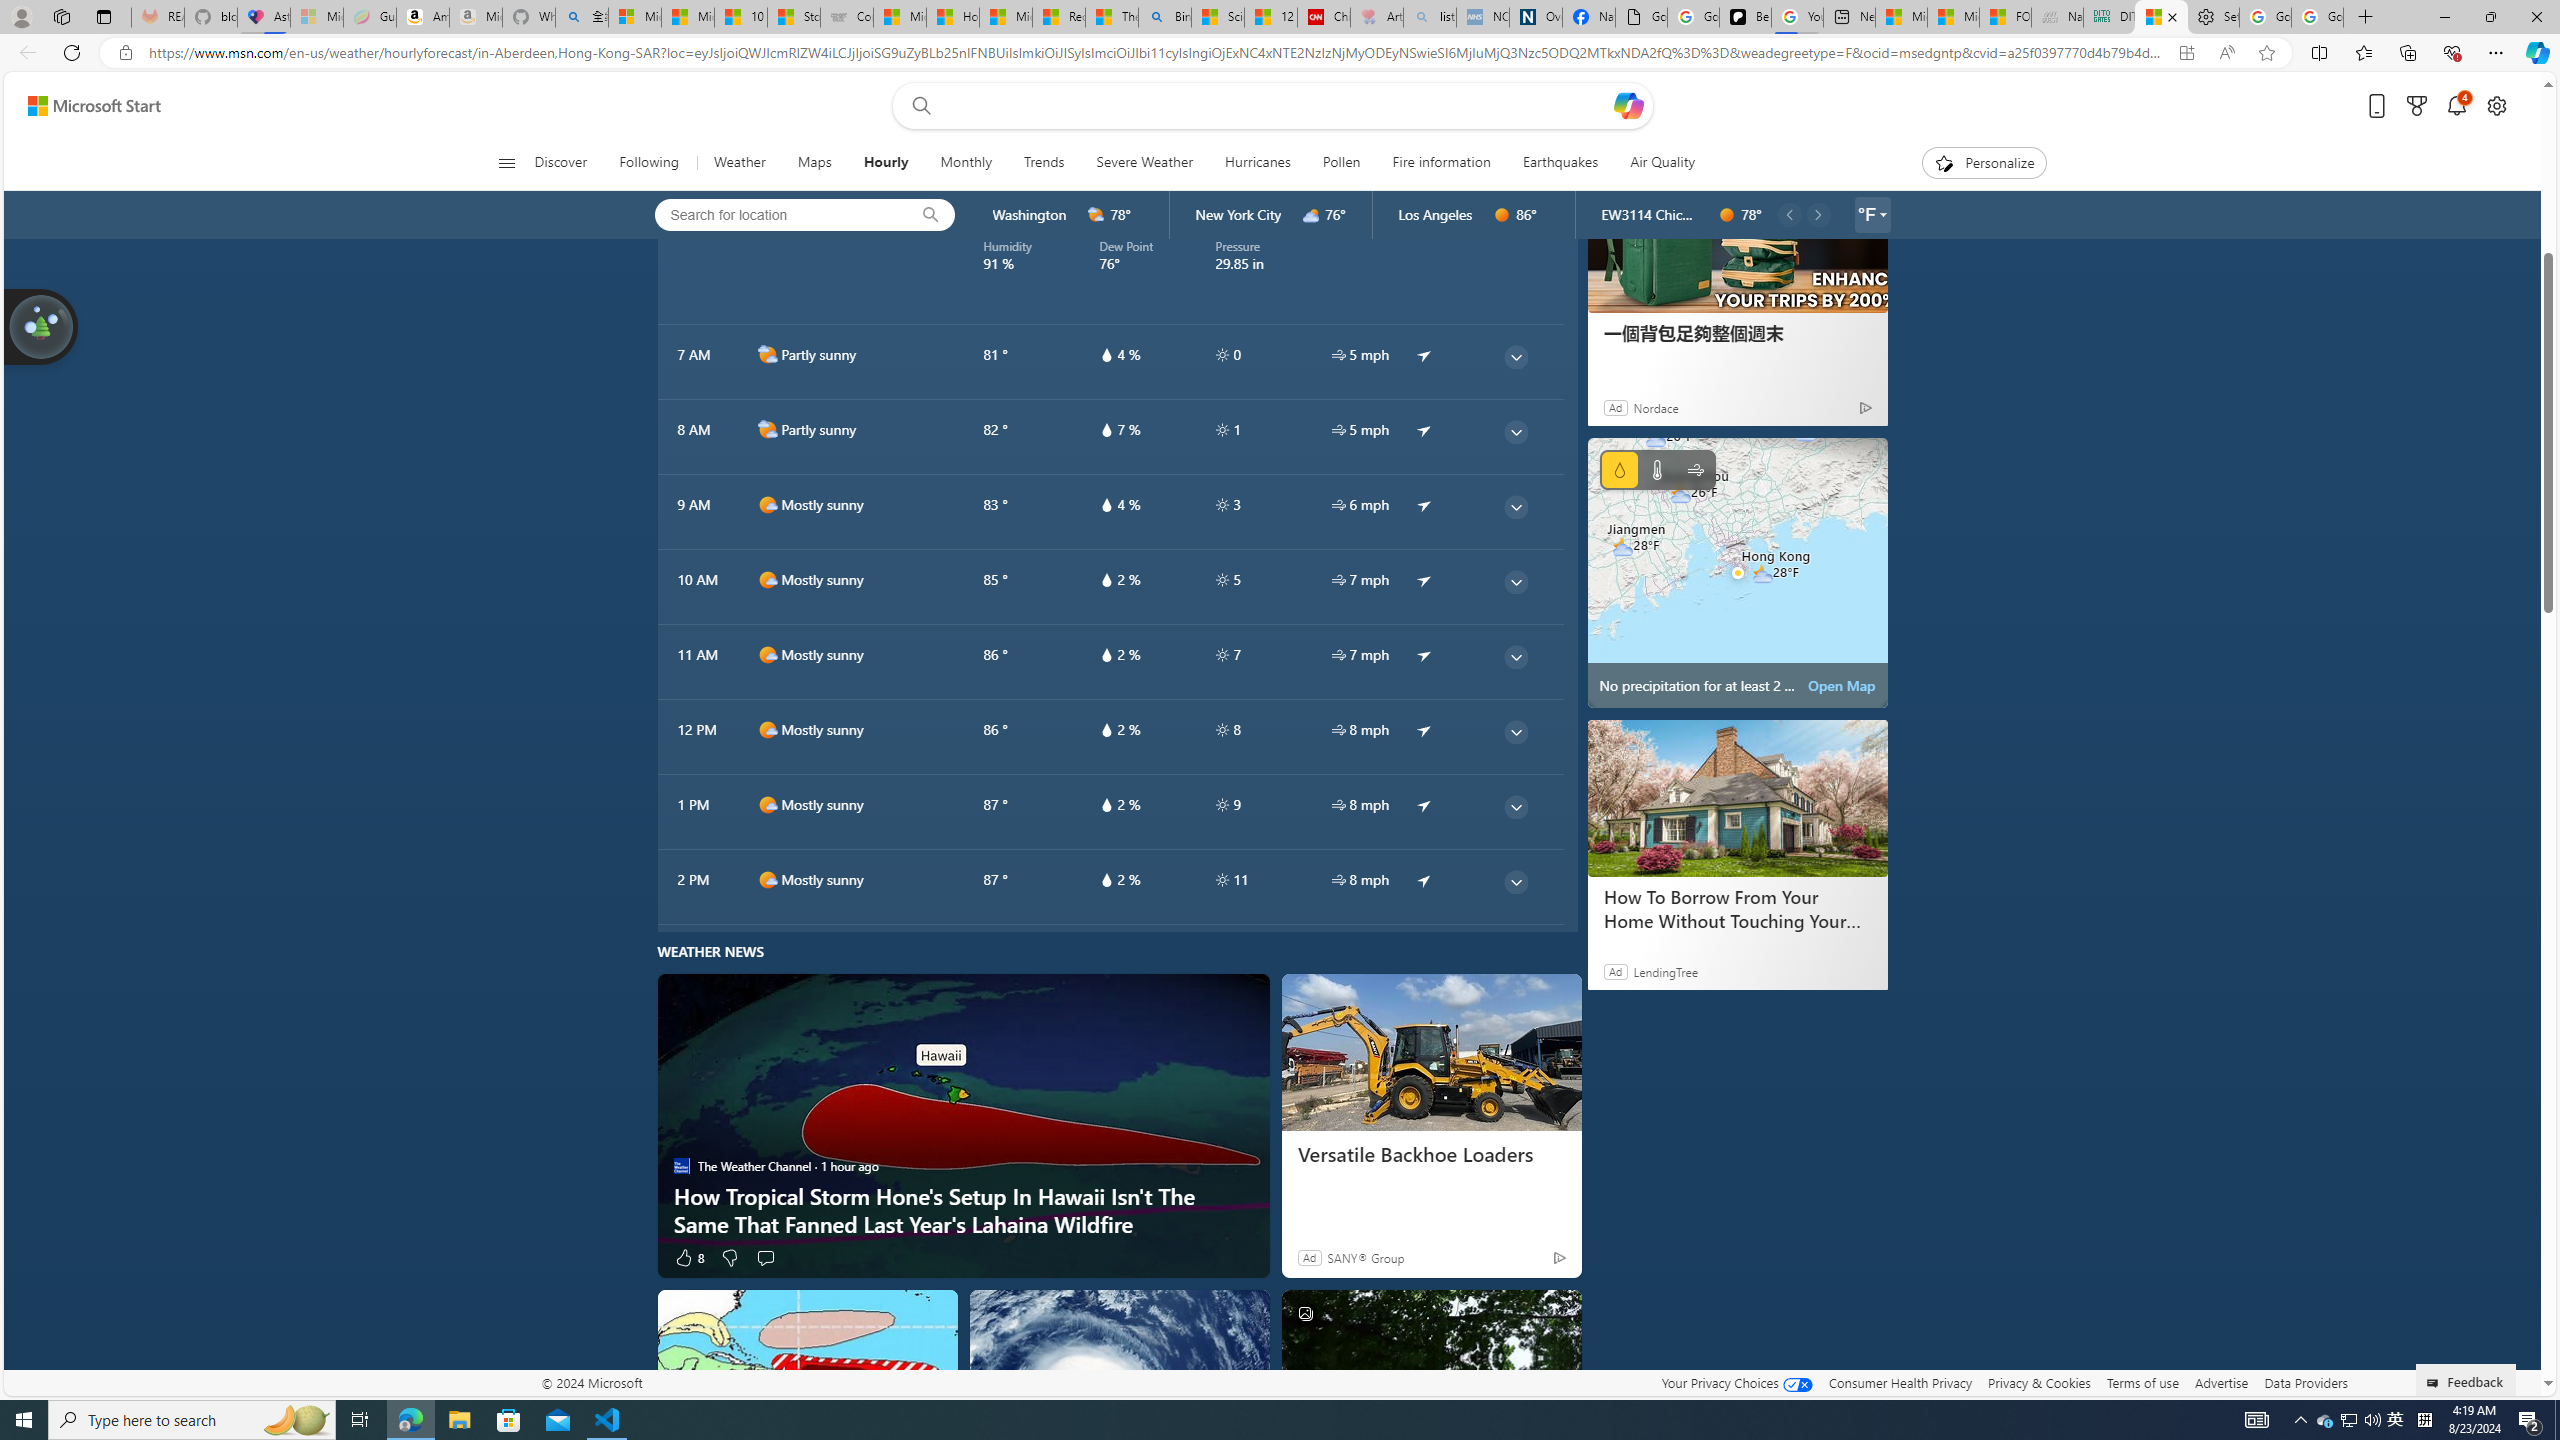 Image resolution: width=2560 pixels, height=1440 pixels. I want to click on Start the conversation, so click(765, 1258).